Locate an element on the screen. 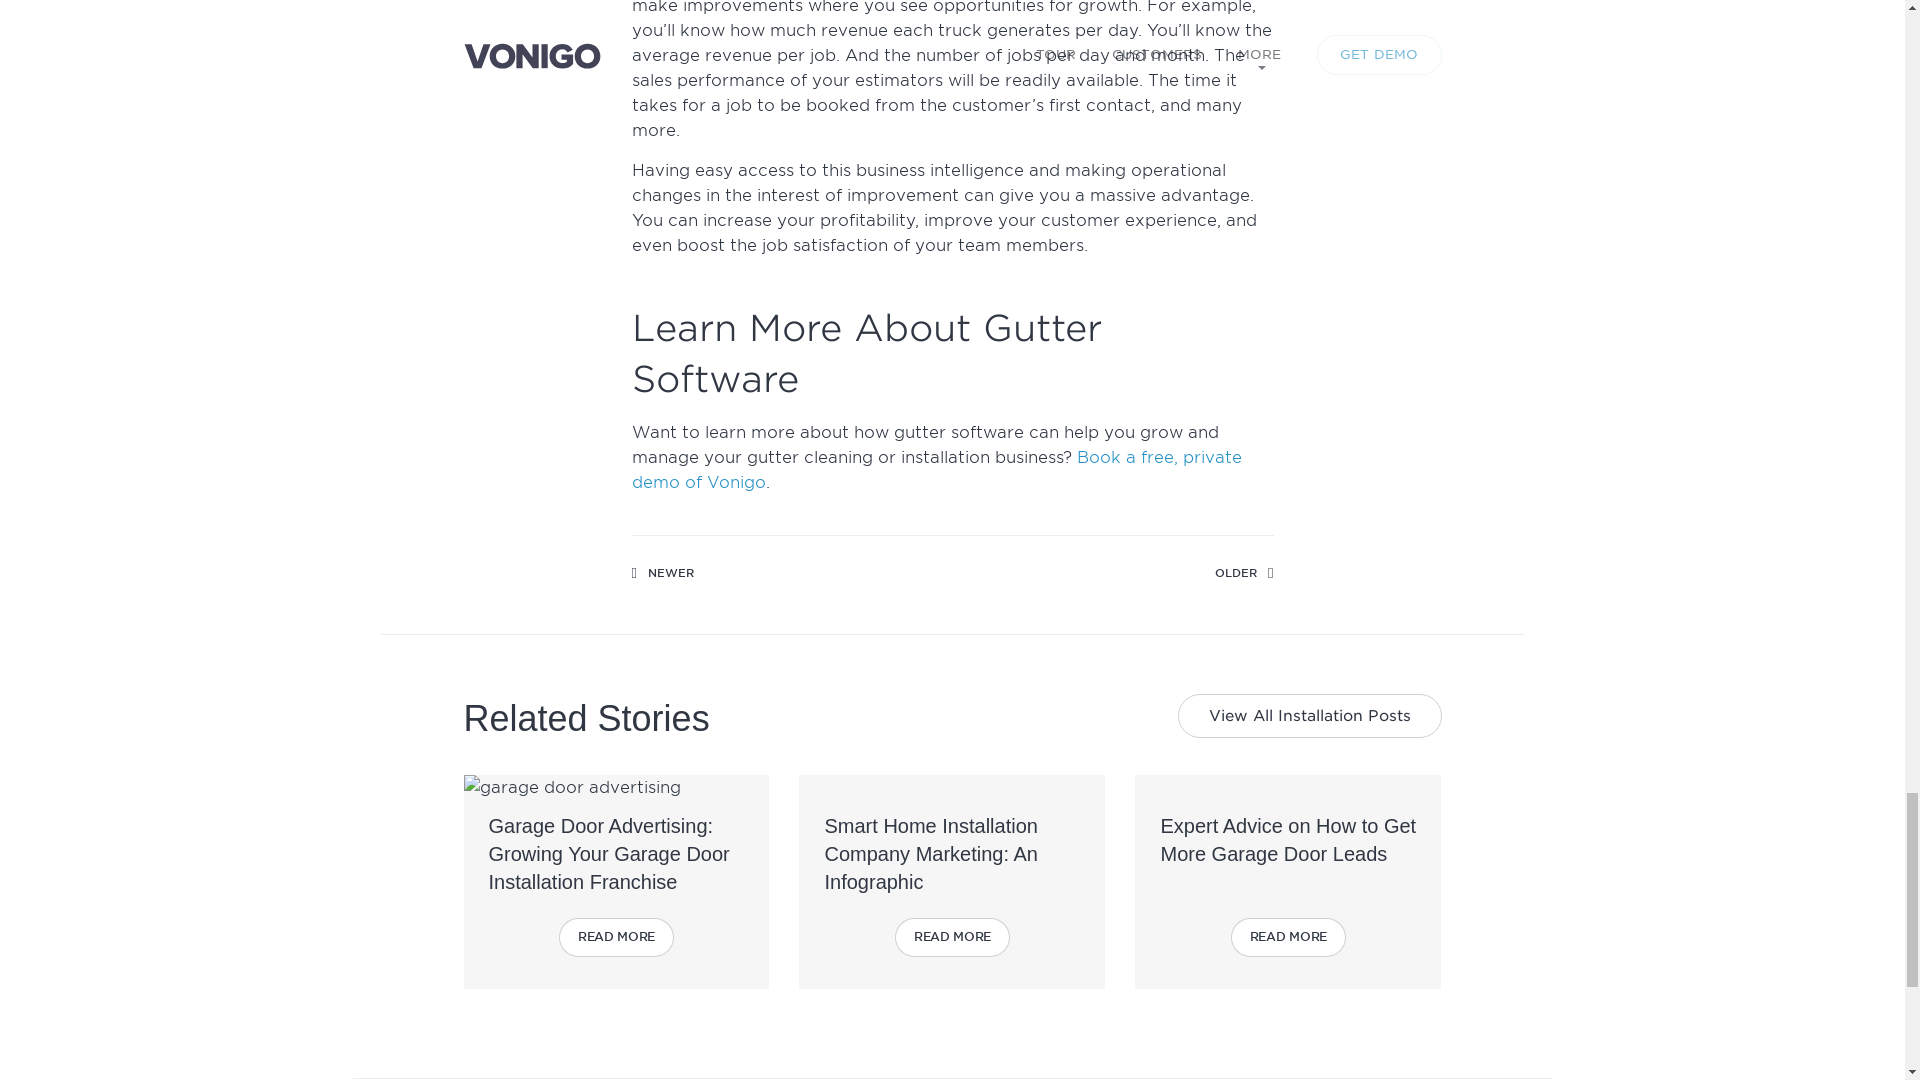  Book a free, private demo of Vonigo is located at coordinates (936, 470).